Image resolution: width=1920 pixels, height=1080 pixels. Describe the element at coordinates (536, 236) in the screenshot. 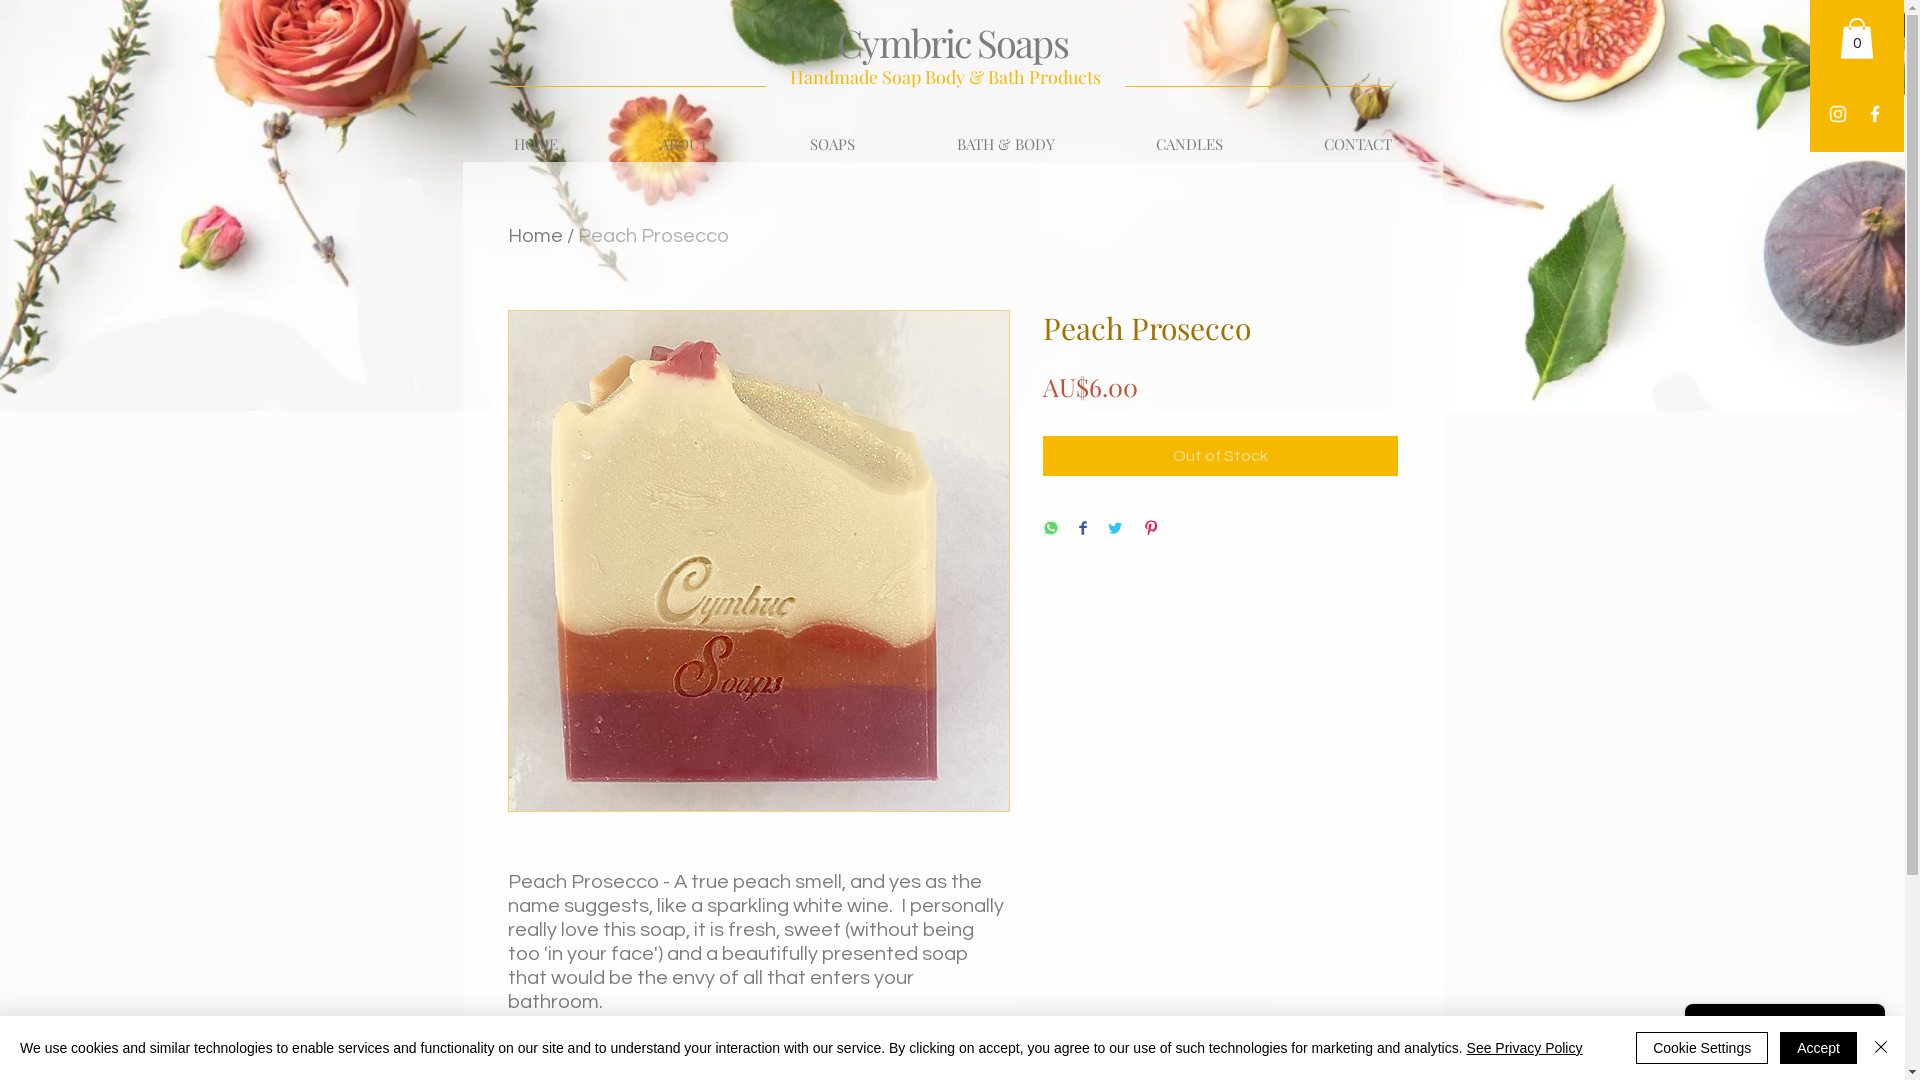

I see `Home` at that location.